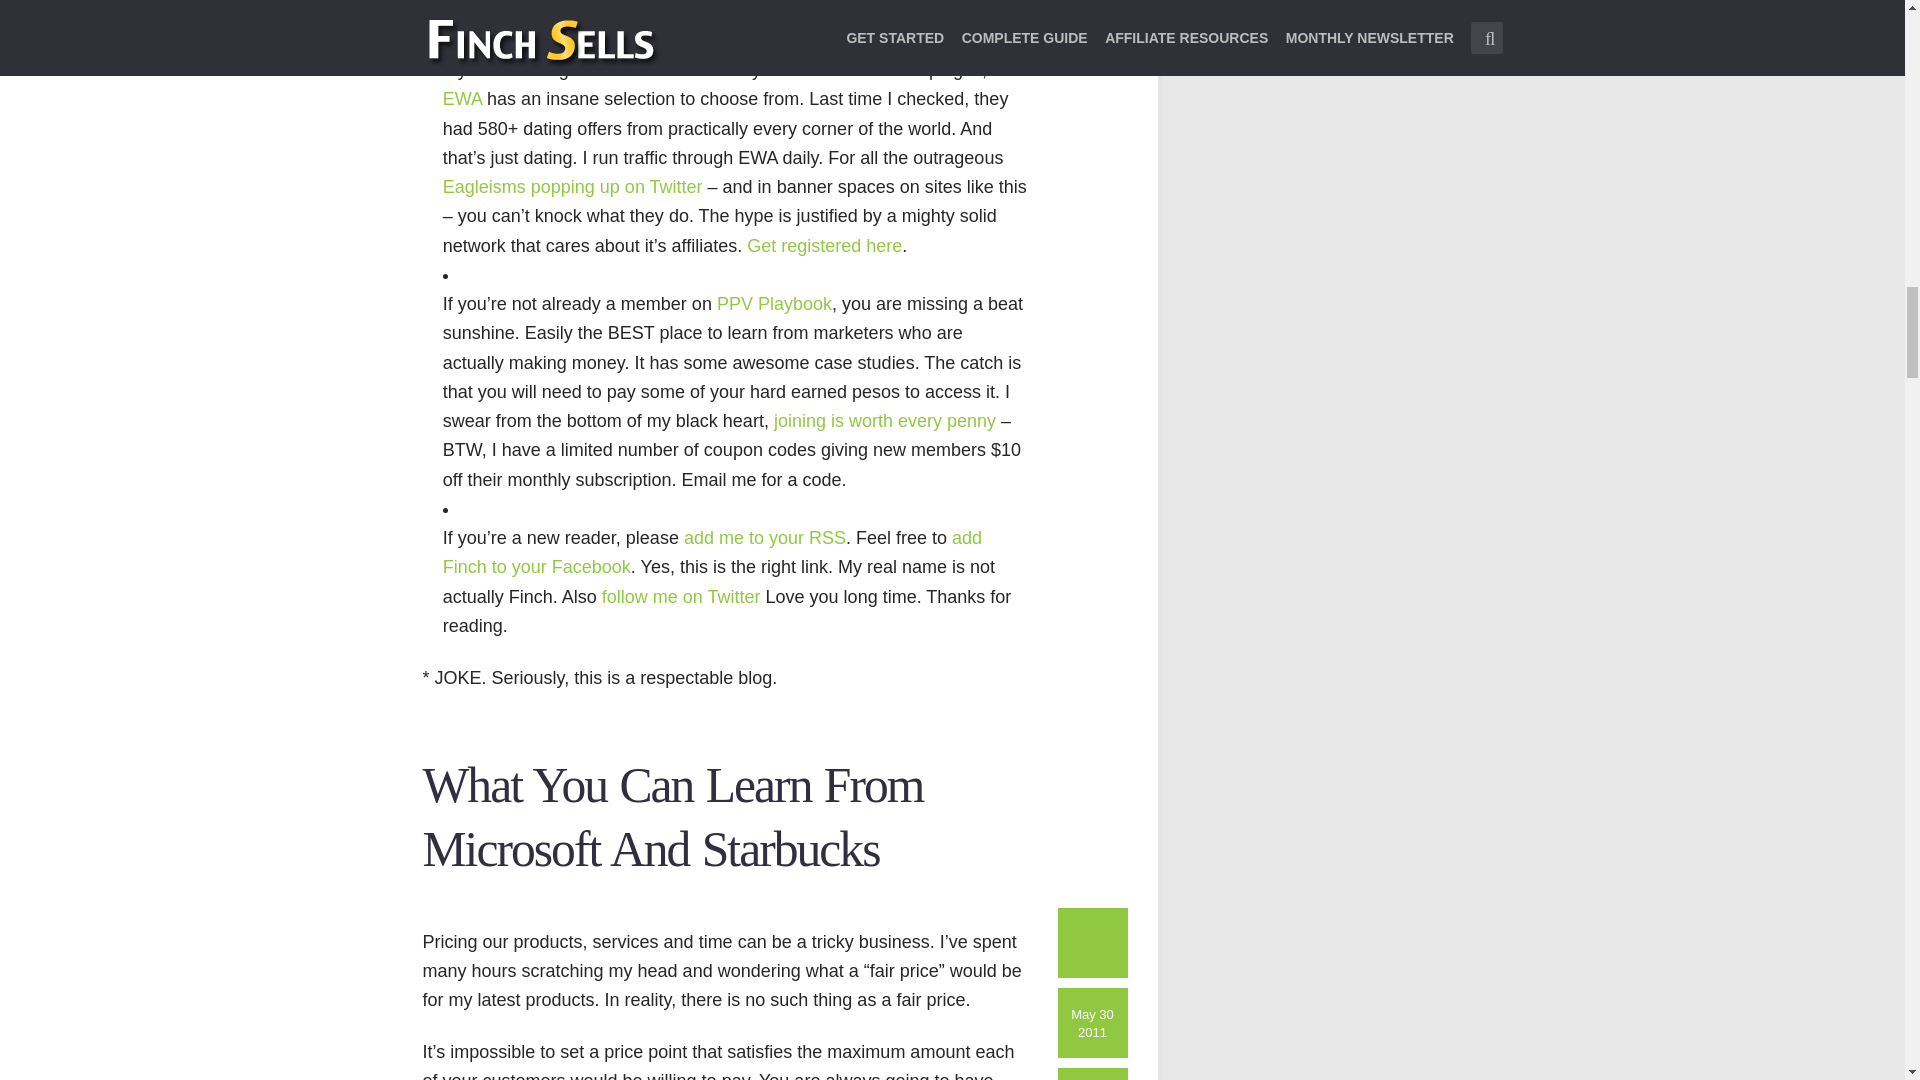 This screenshot has width=1920, height=1080. I want to click on PPV Playbook, so click(774, 304).